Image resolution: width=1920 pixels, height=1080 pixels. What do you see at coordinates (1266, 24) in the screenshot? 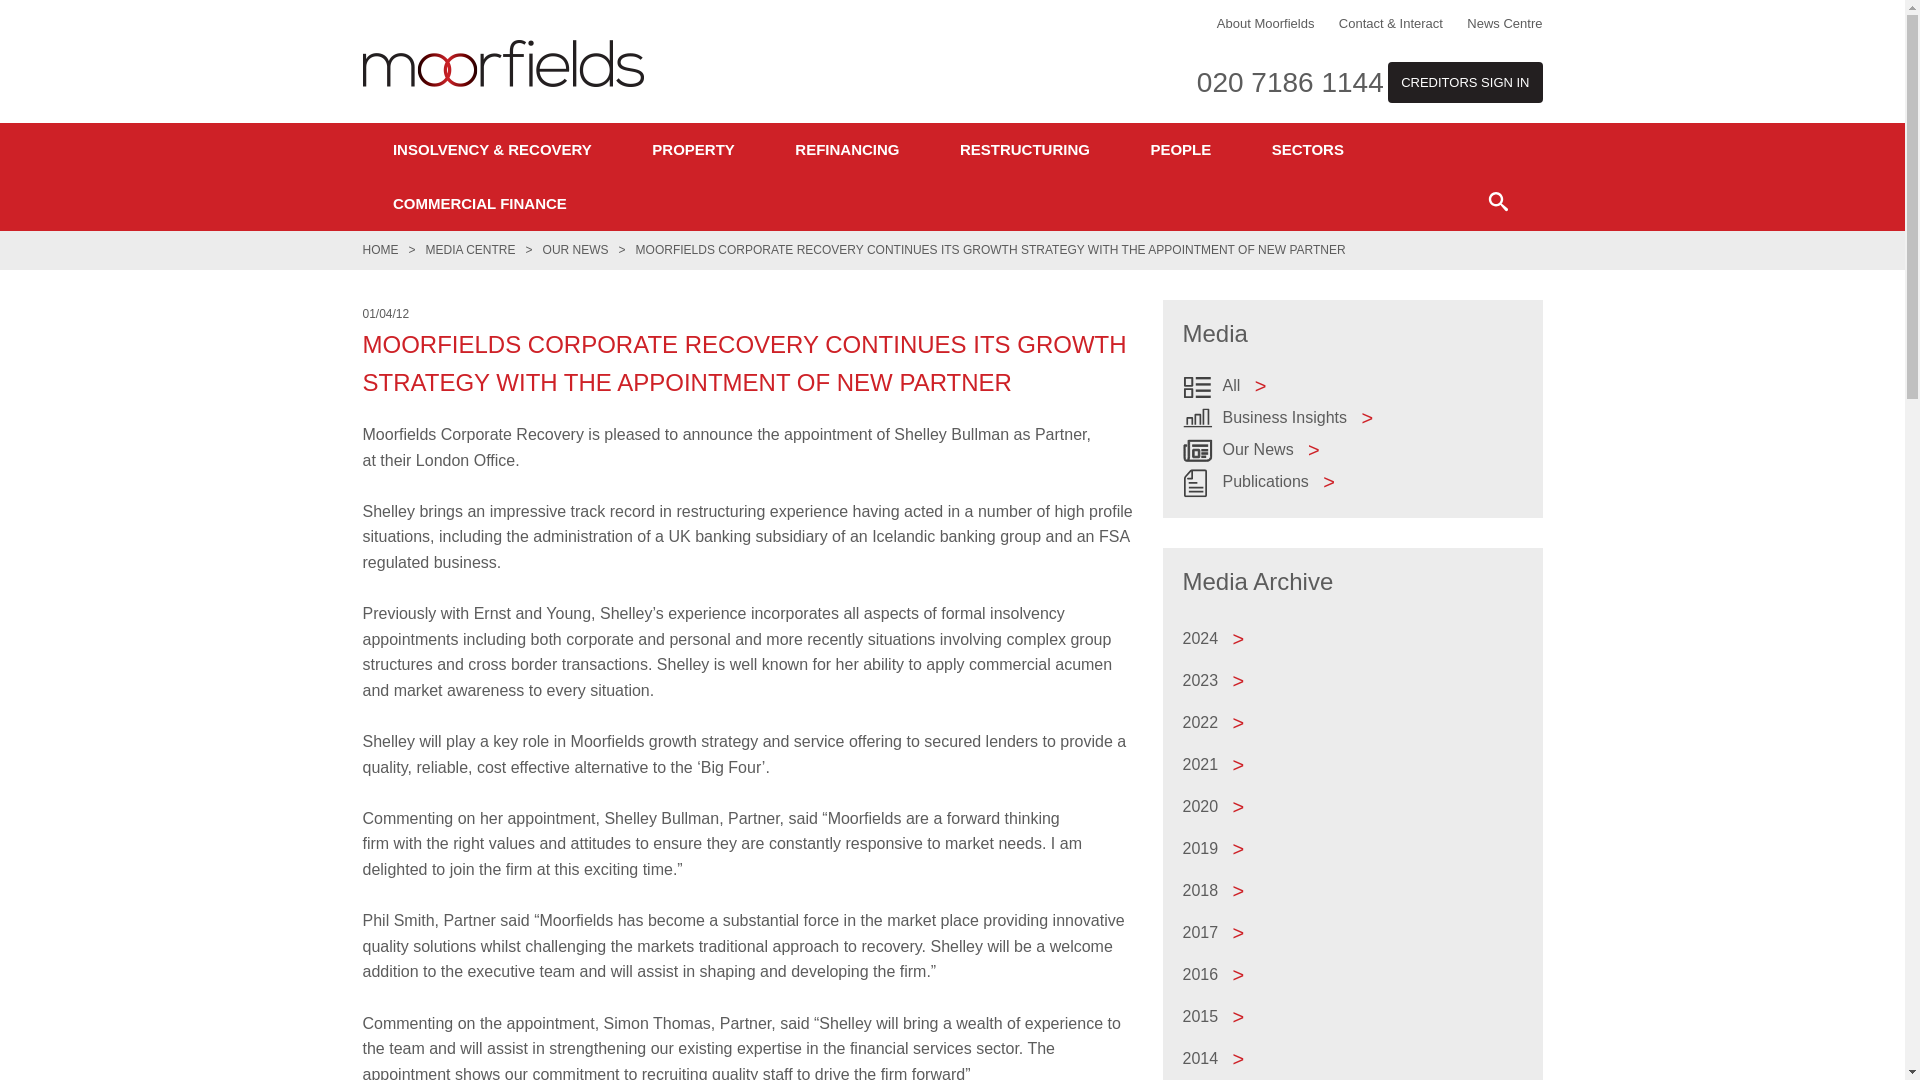
I see `About Moorfields` at bounding box center [1266, 24].